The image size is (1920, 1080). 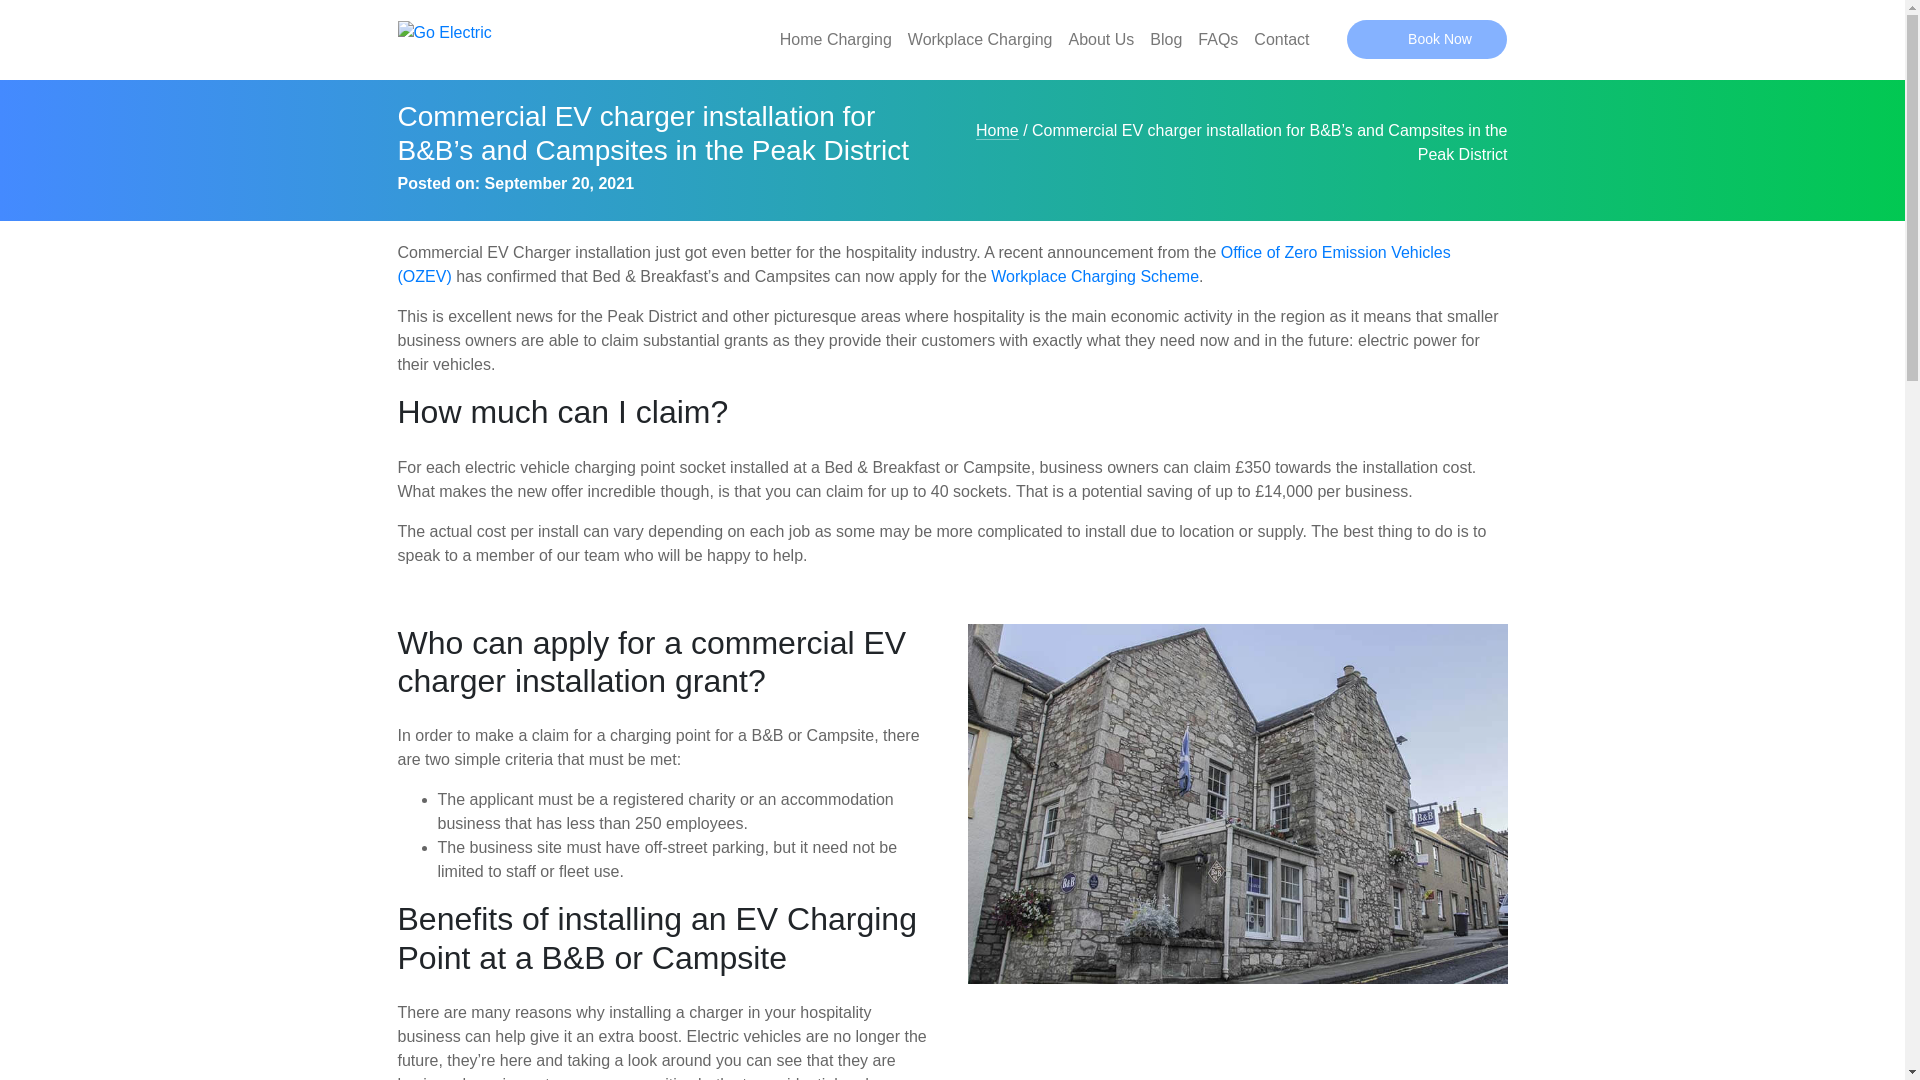 I want to click on About Us, so click(x=1100, y=40).